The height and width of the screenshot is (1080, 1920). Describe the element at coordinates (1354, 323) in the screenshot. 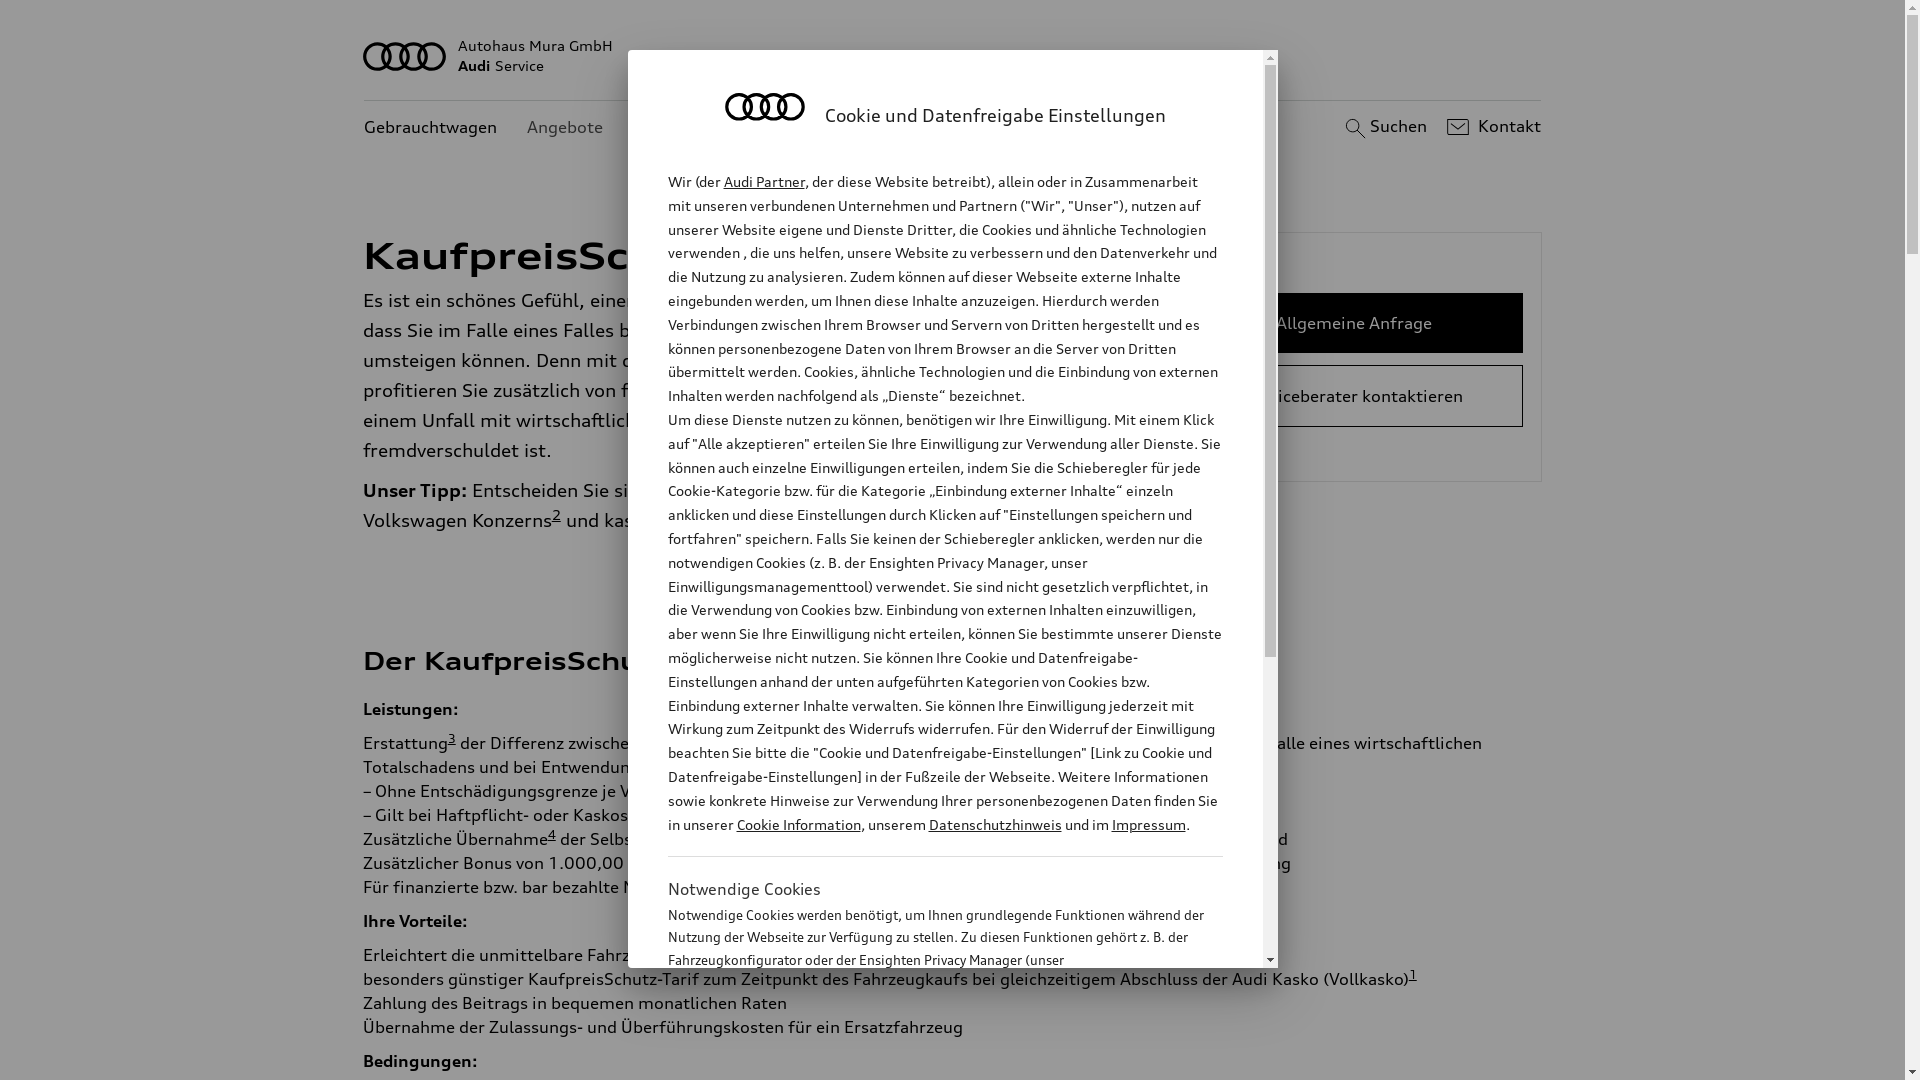

I see `Allgemeine Anfrage` at that location.